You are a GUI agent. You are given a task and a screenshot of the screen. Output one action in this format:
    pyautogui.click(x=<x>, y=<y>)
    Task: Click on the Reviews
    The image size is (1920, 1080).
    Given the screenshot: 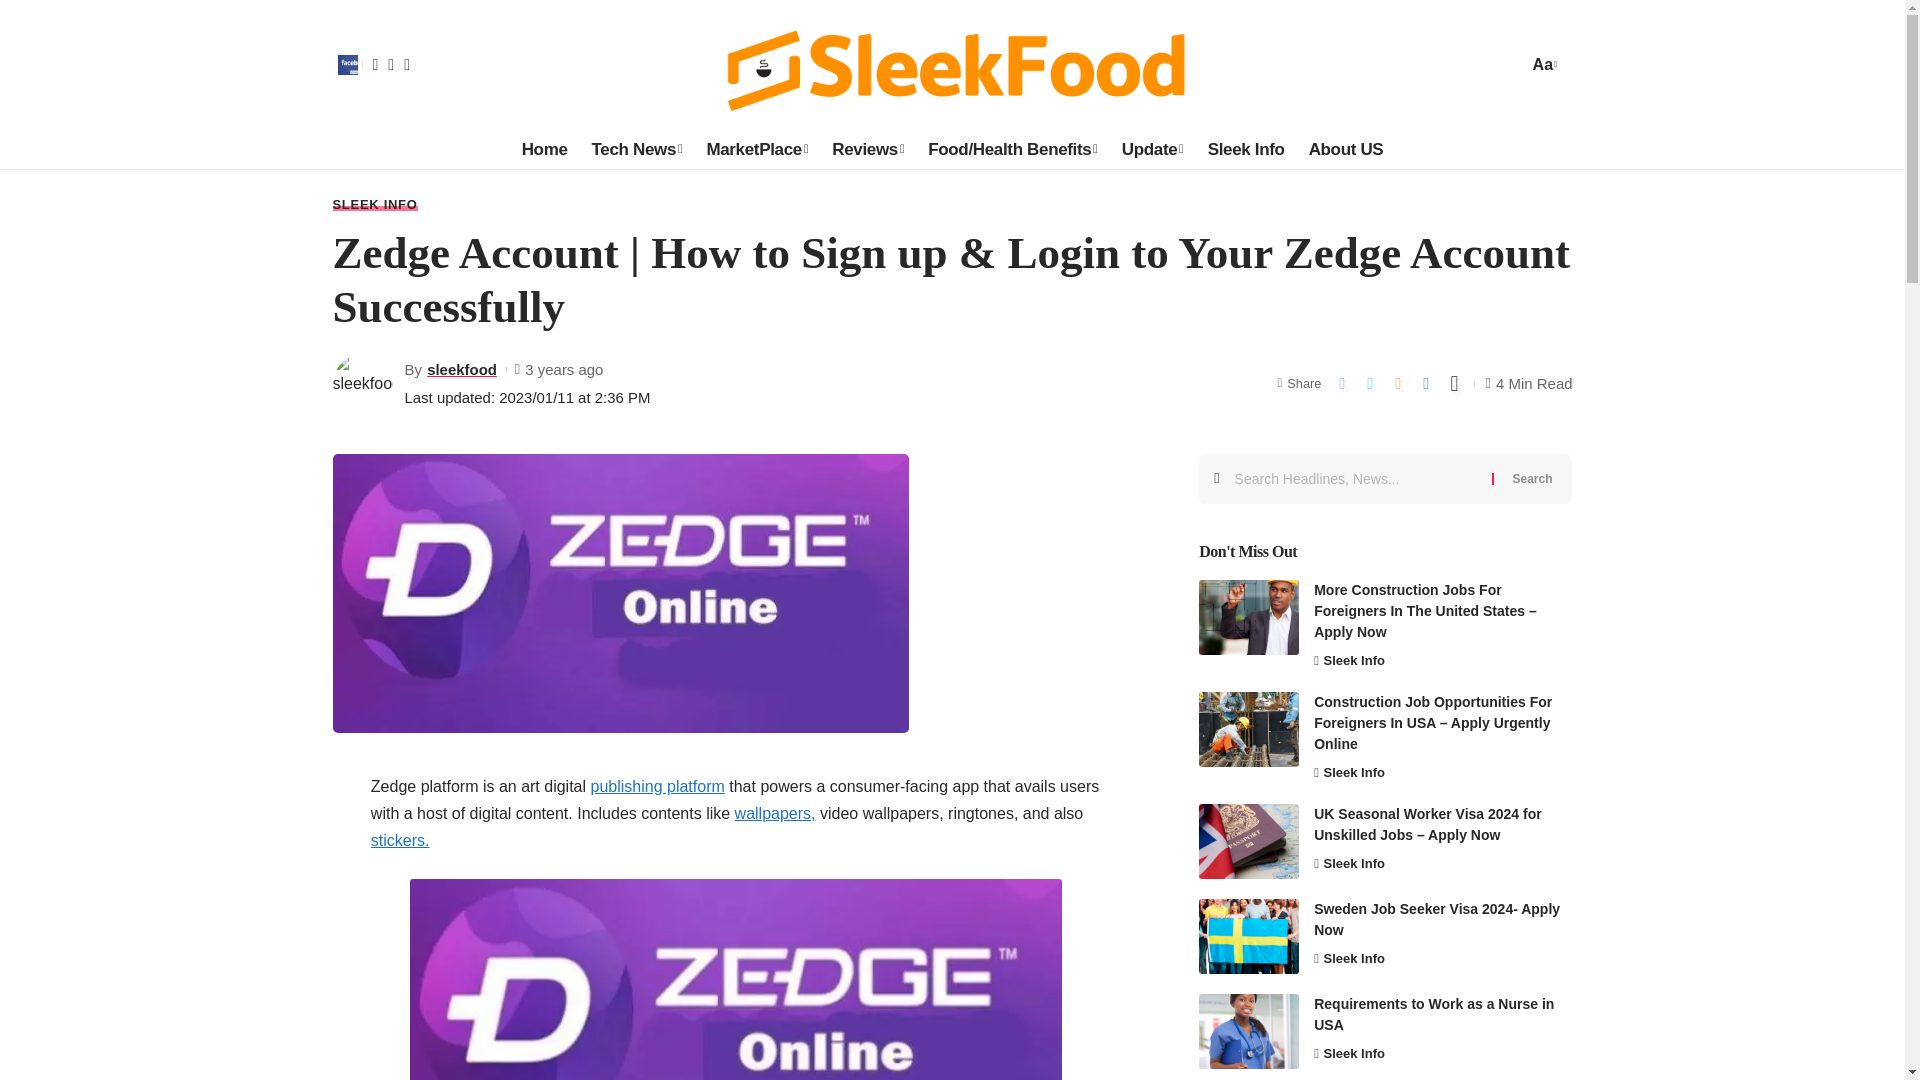 What is the action you would take?
    pyautogui.click(x=867, y=149)
    